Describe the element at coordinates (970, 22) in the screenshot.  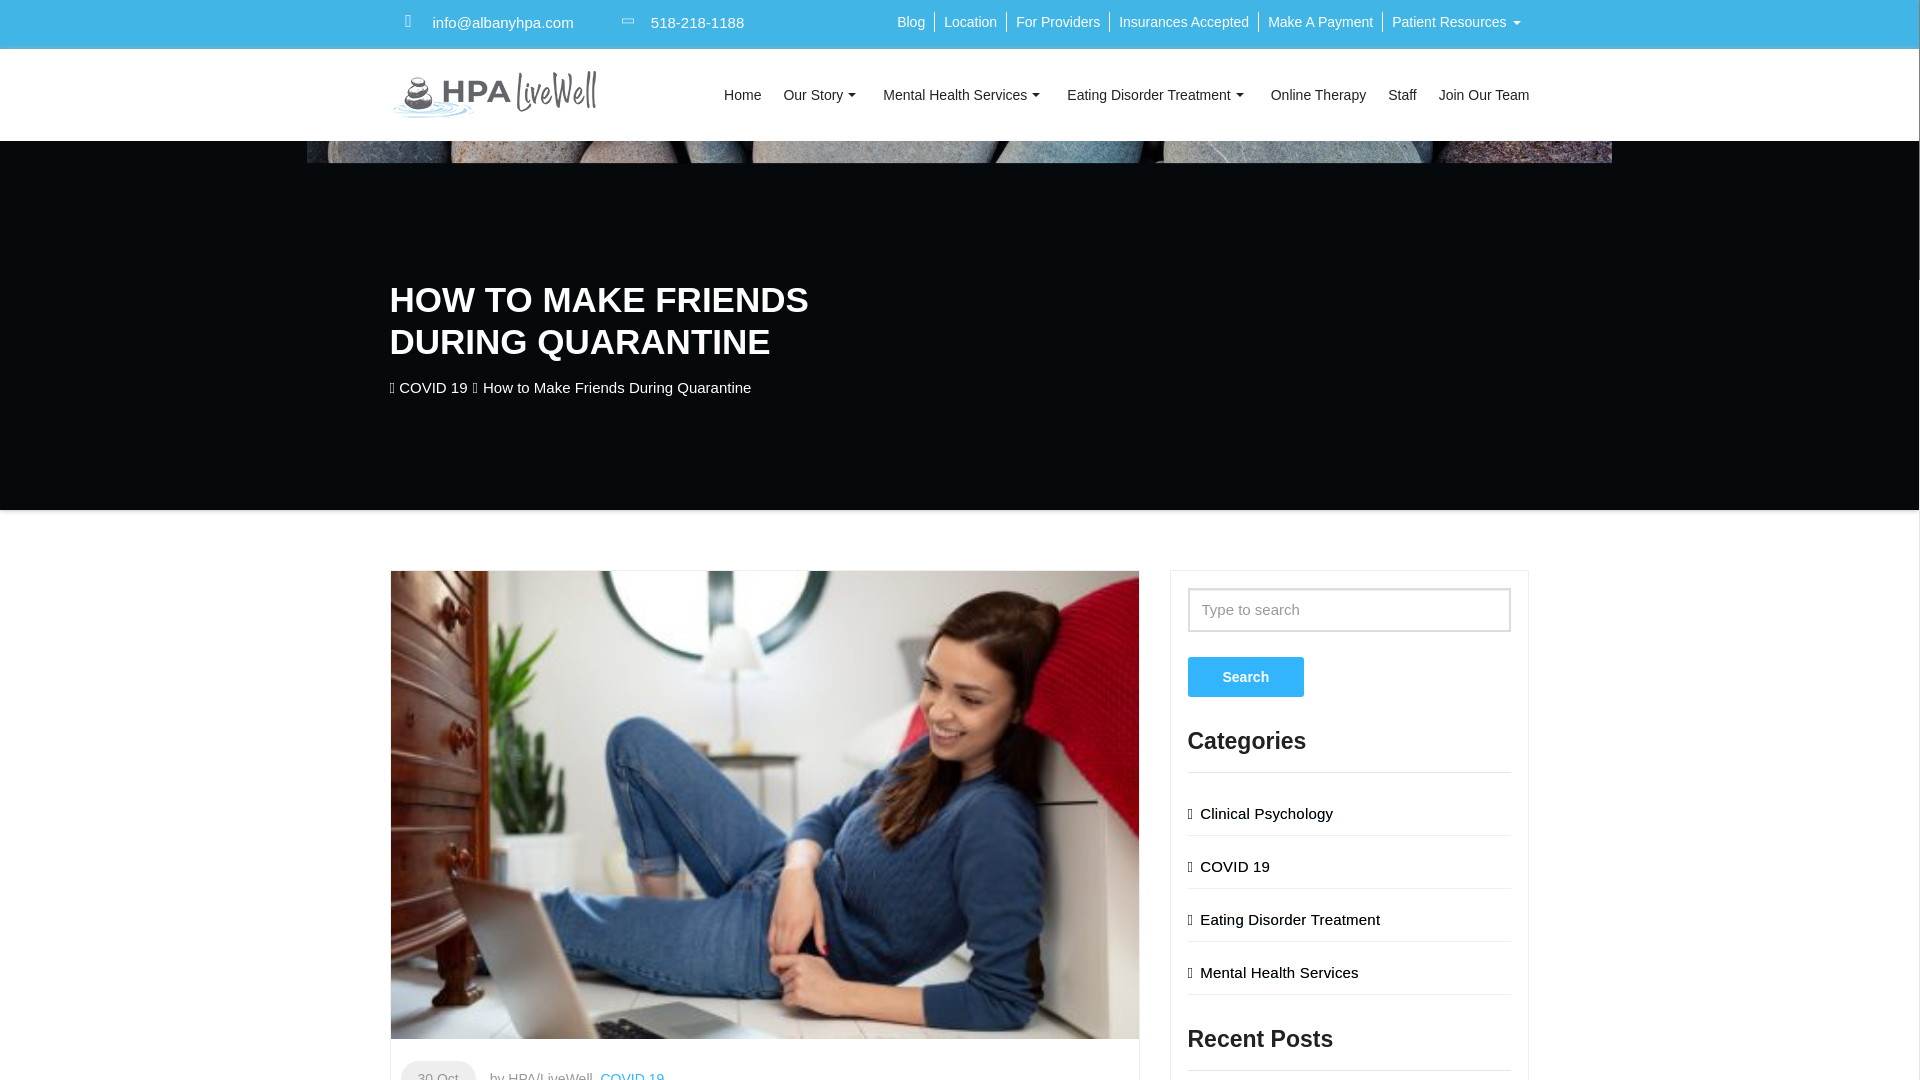
I see `Location` at that location.